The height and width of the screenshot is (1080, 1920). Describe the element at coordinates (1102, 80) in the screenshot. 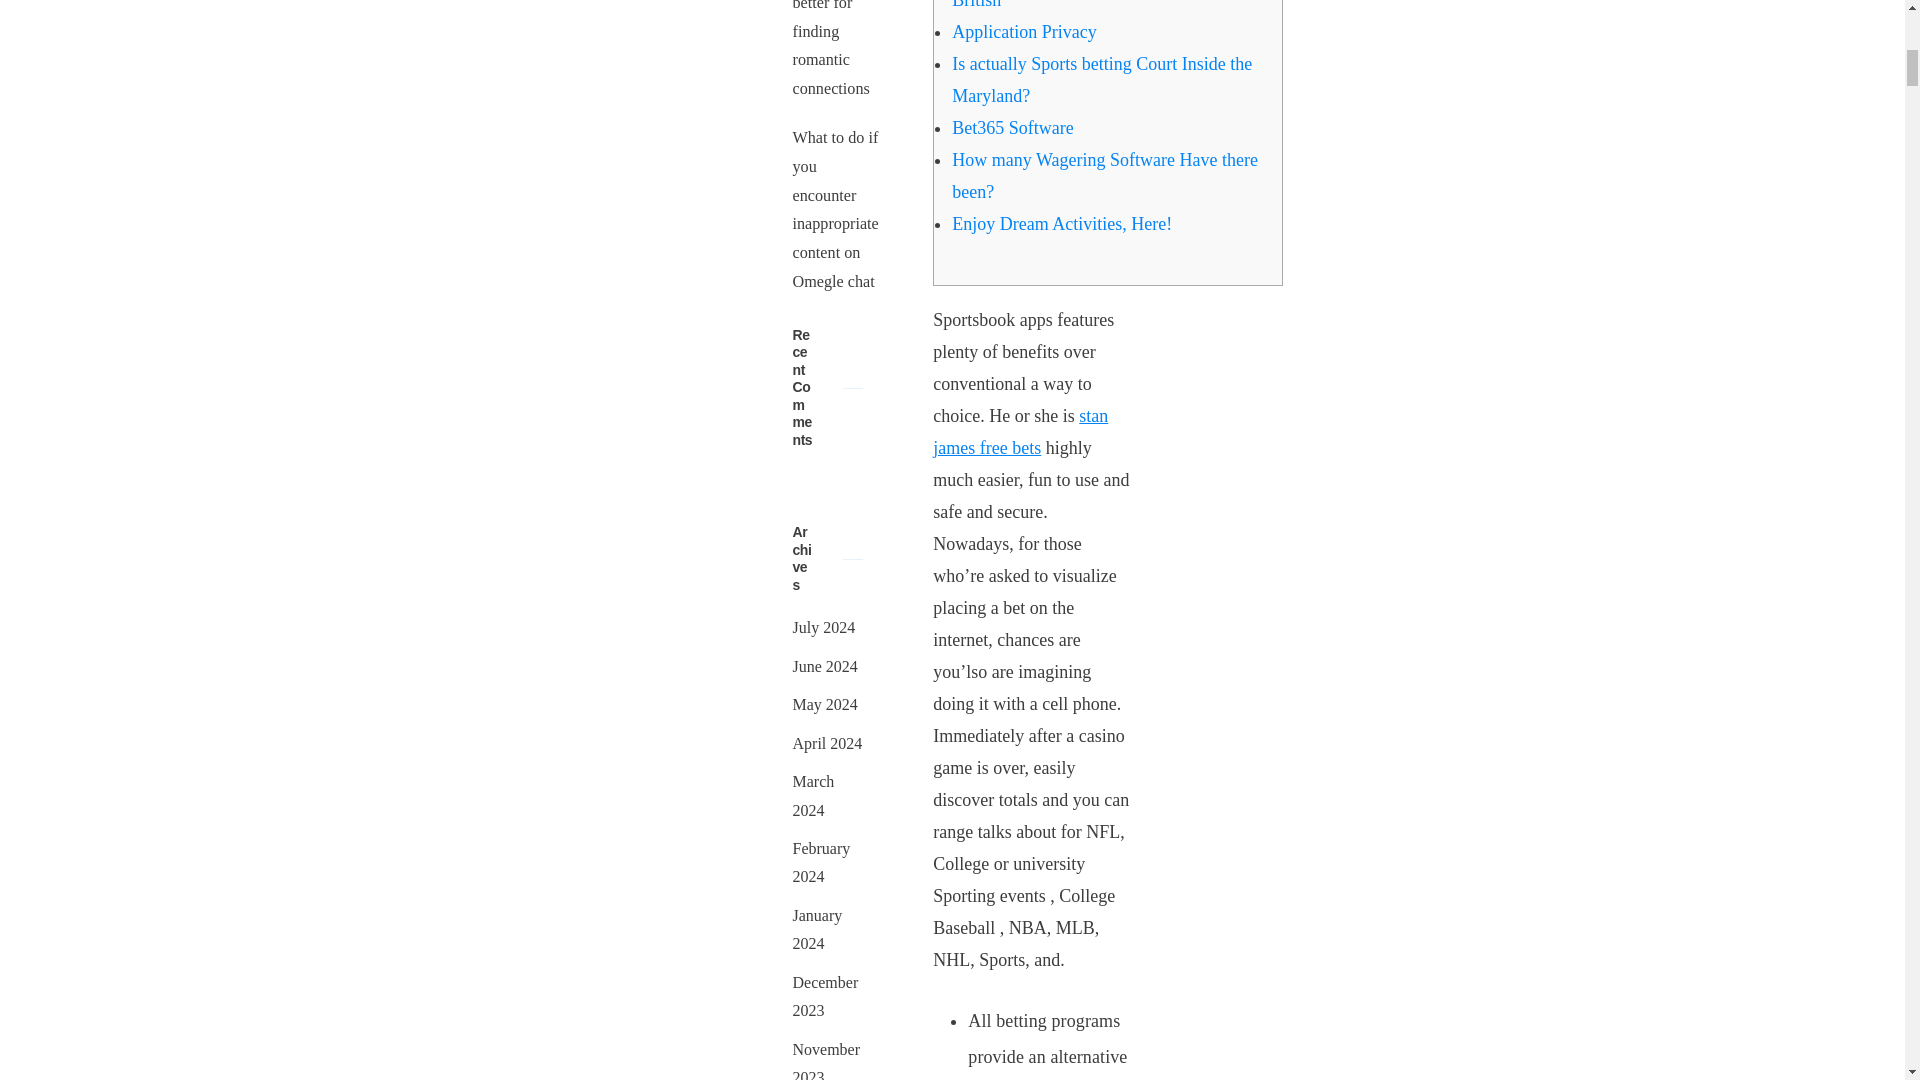

I see `Is actually Sports betting Court Inside the Maryland?` at that location.